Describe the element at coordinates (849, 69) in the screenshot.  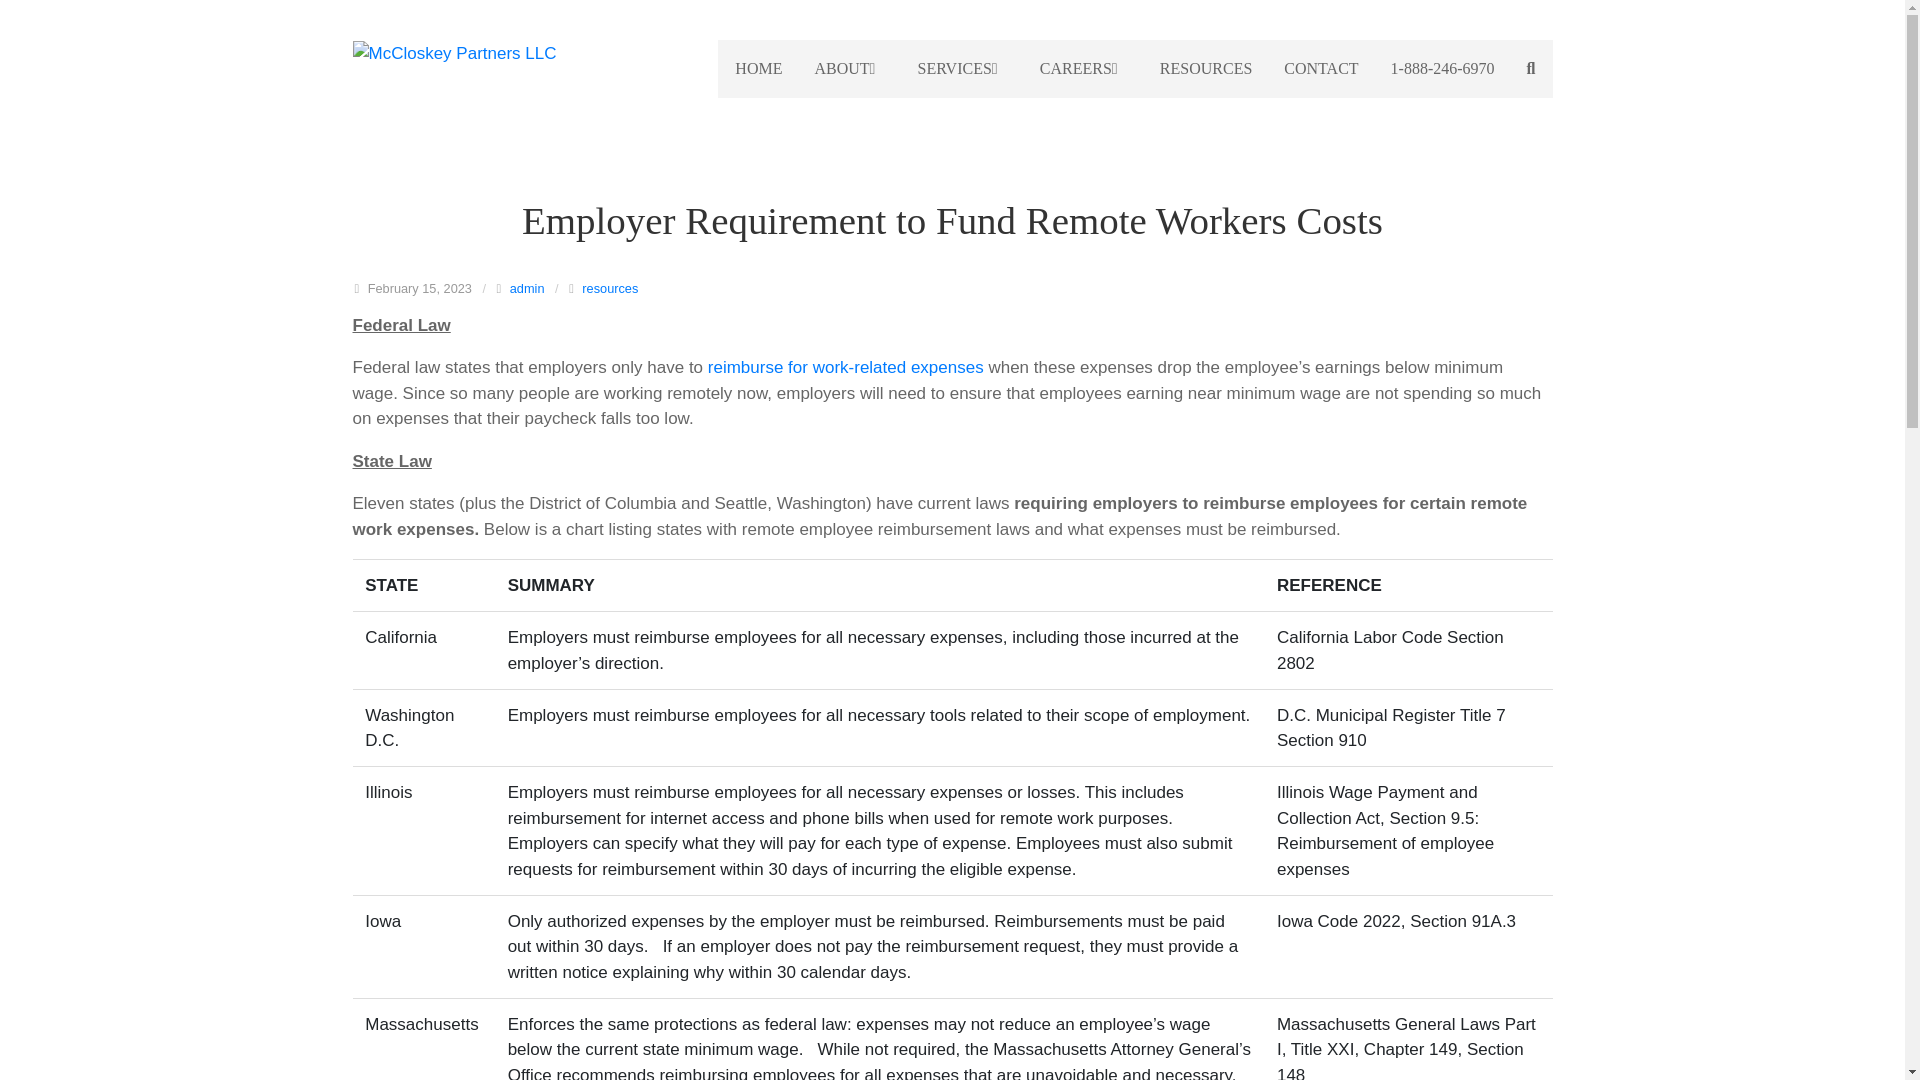
I see `ABOUT` at that location.